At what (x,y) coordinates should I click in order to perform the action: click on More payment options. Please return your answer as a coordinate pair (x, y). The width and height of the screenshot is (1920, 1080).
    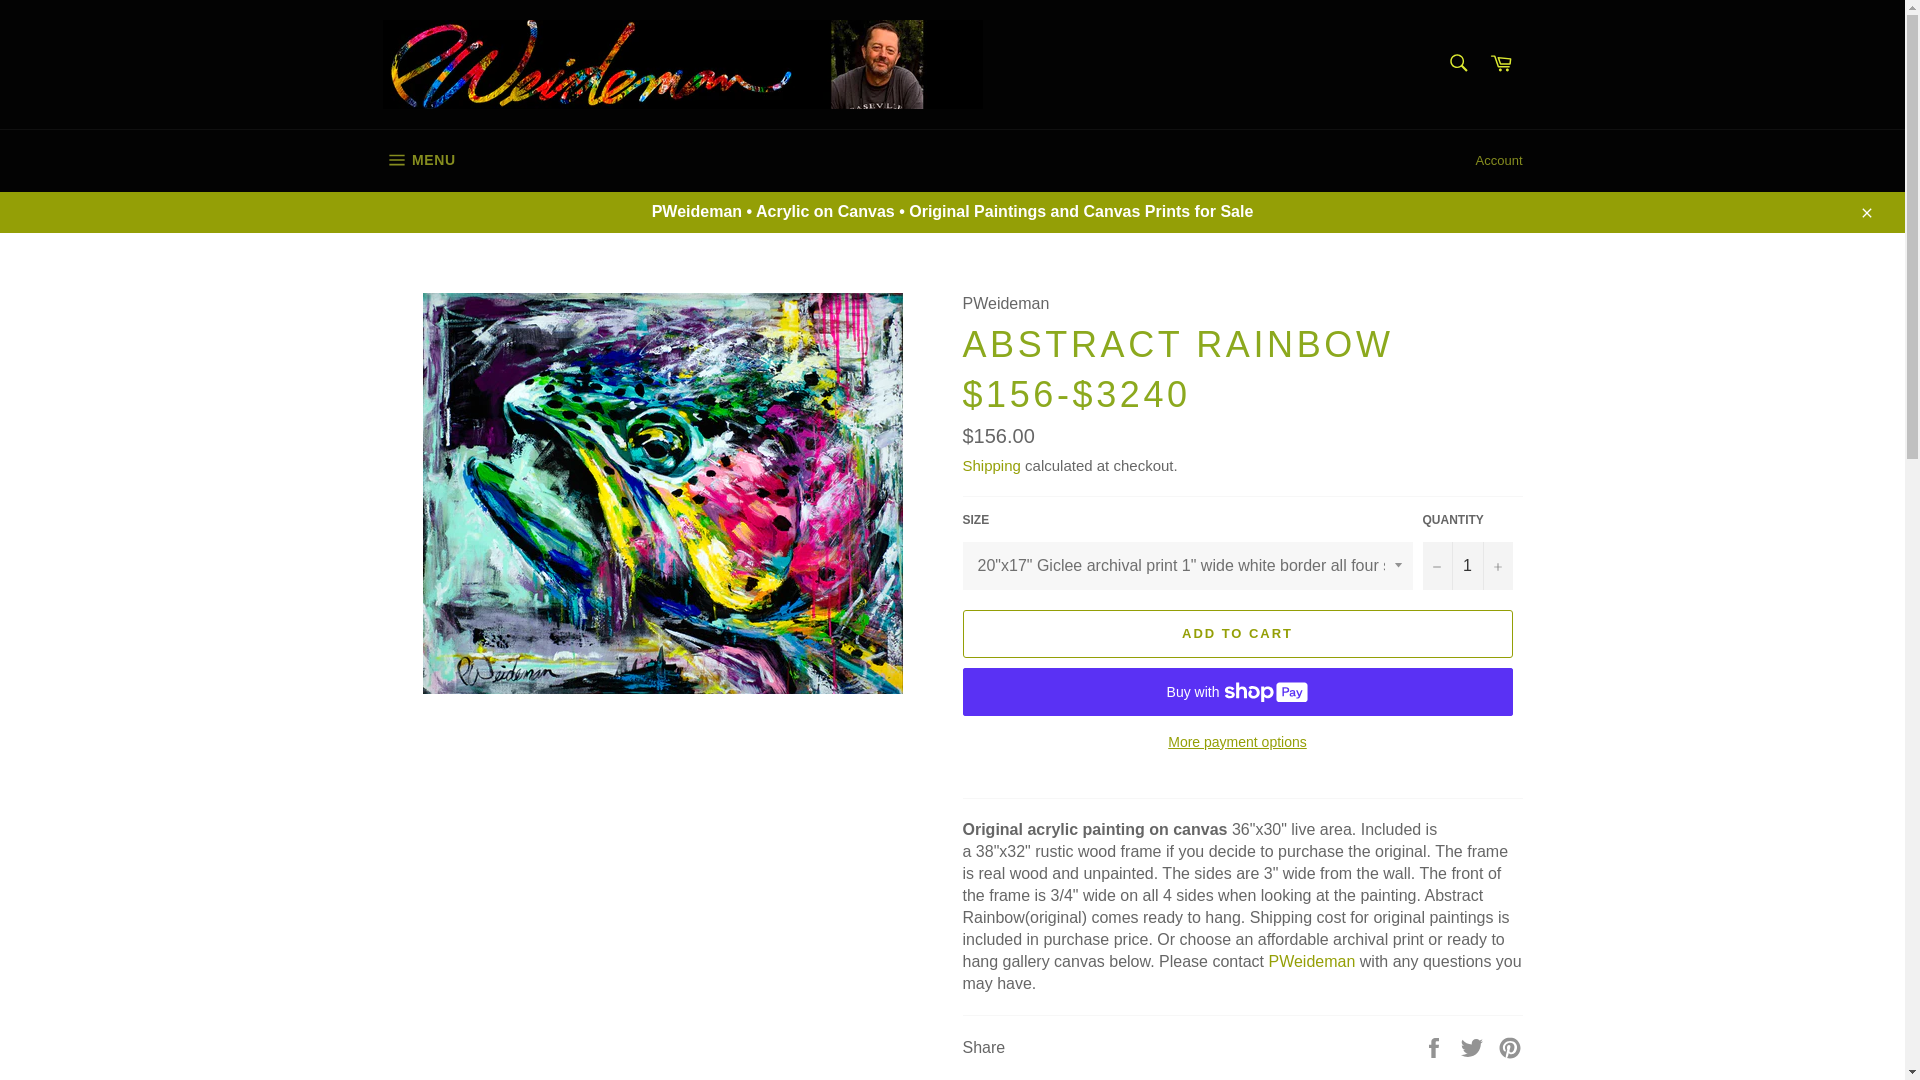
    Looking at the image, I should click on (1236, 742).